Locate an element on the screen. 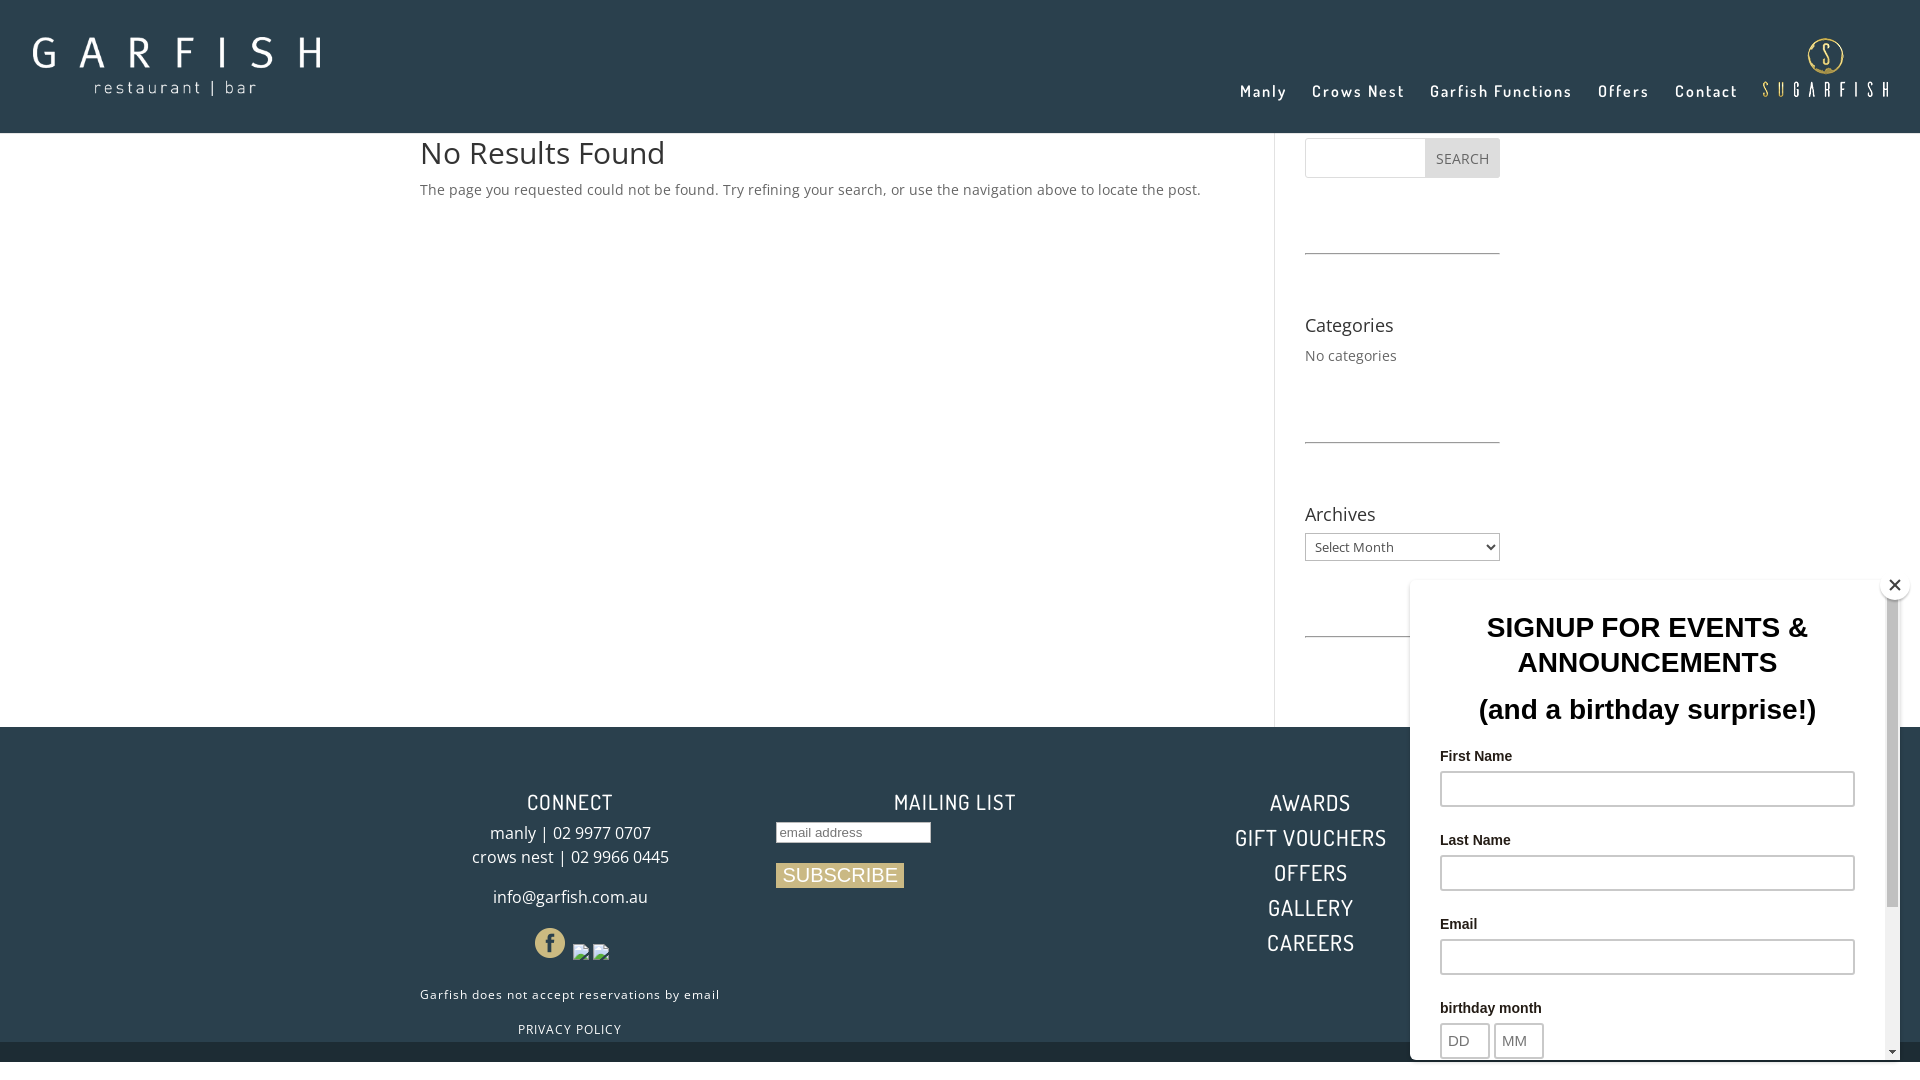 The height and width of the screenshot is (1080, 1920). CAREERS is located at coordinates (1311, 942).